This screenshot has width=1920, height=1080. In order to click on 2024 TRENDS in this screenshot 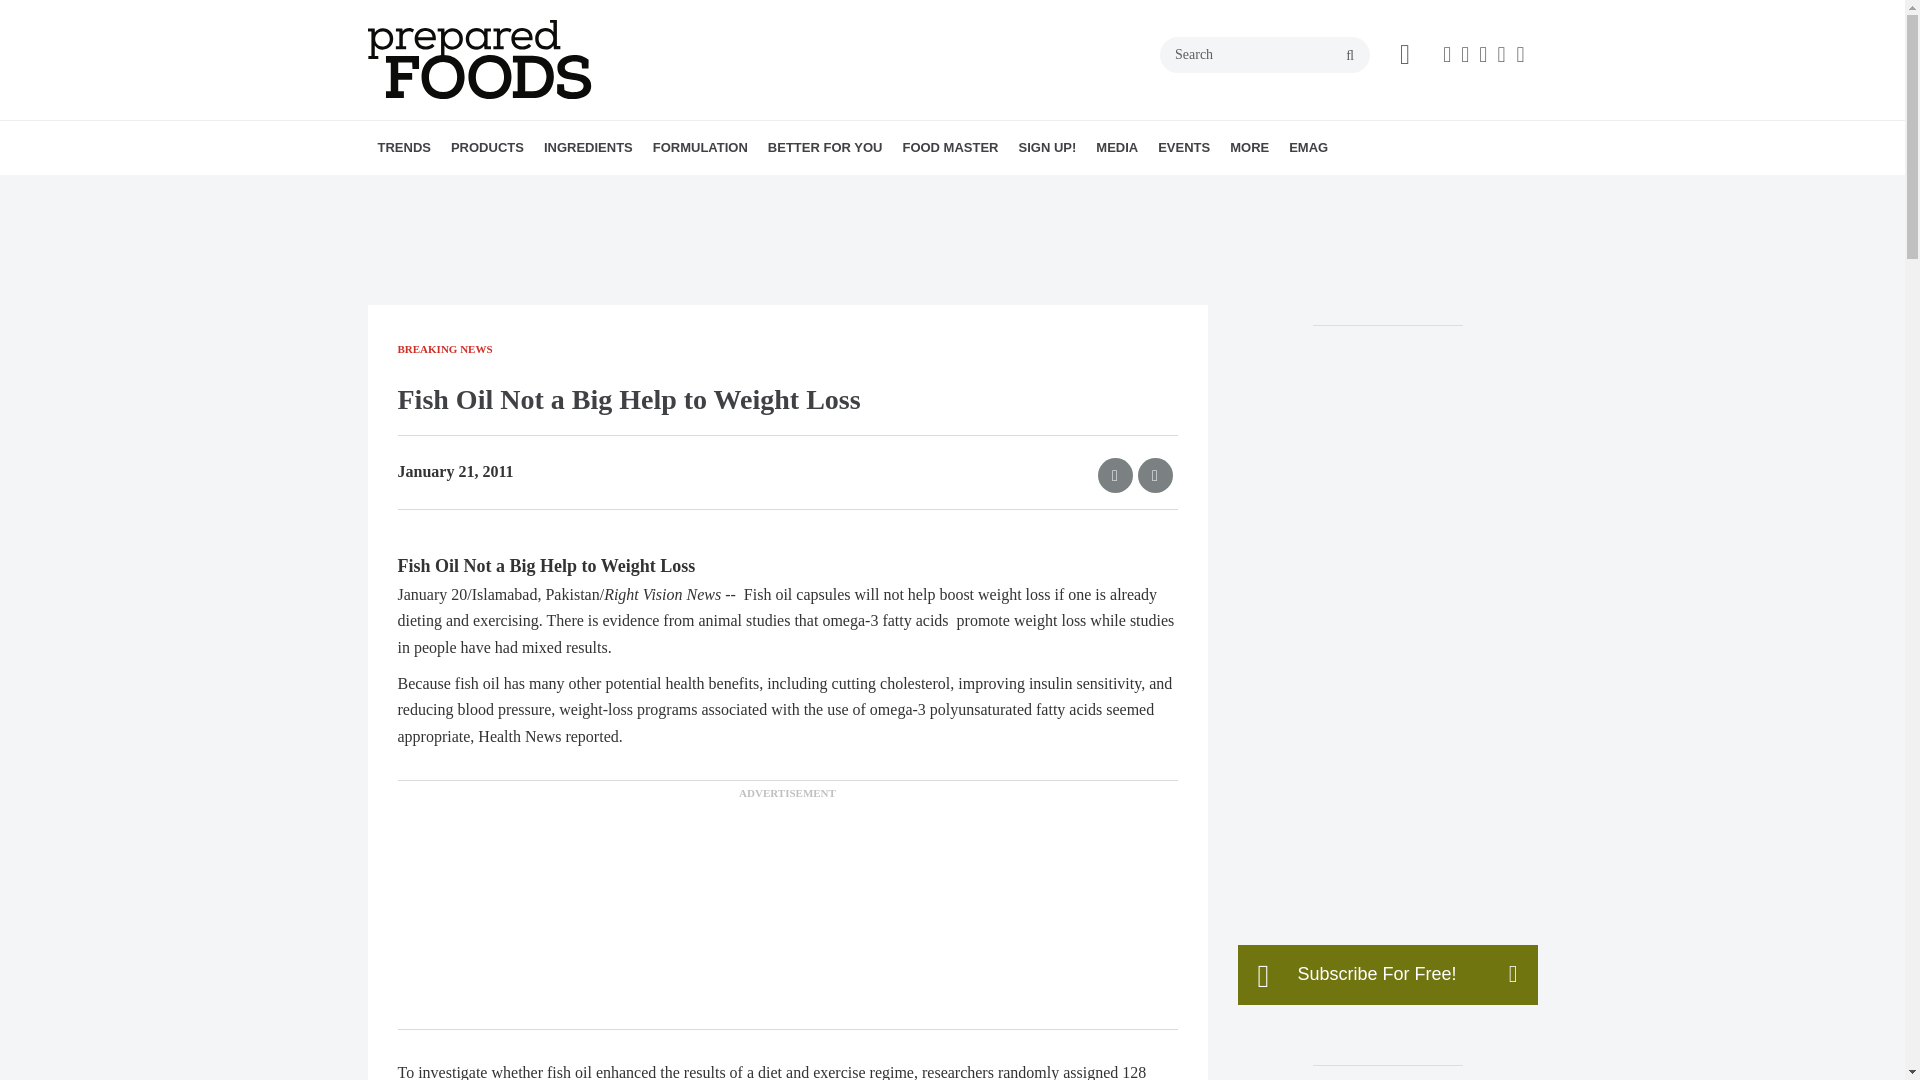, I will do `click(493, 191)`.